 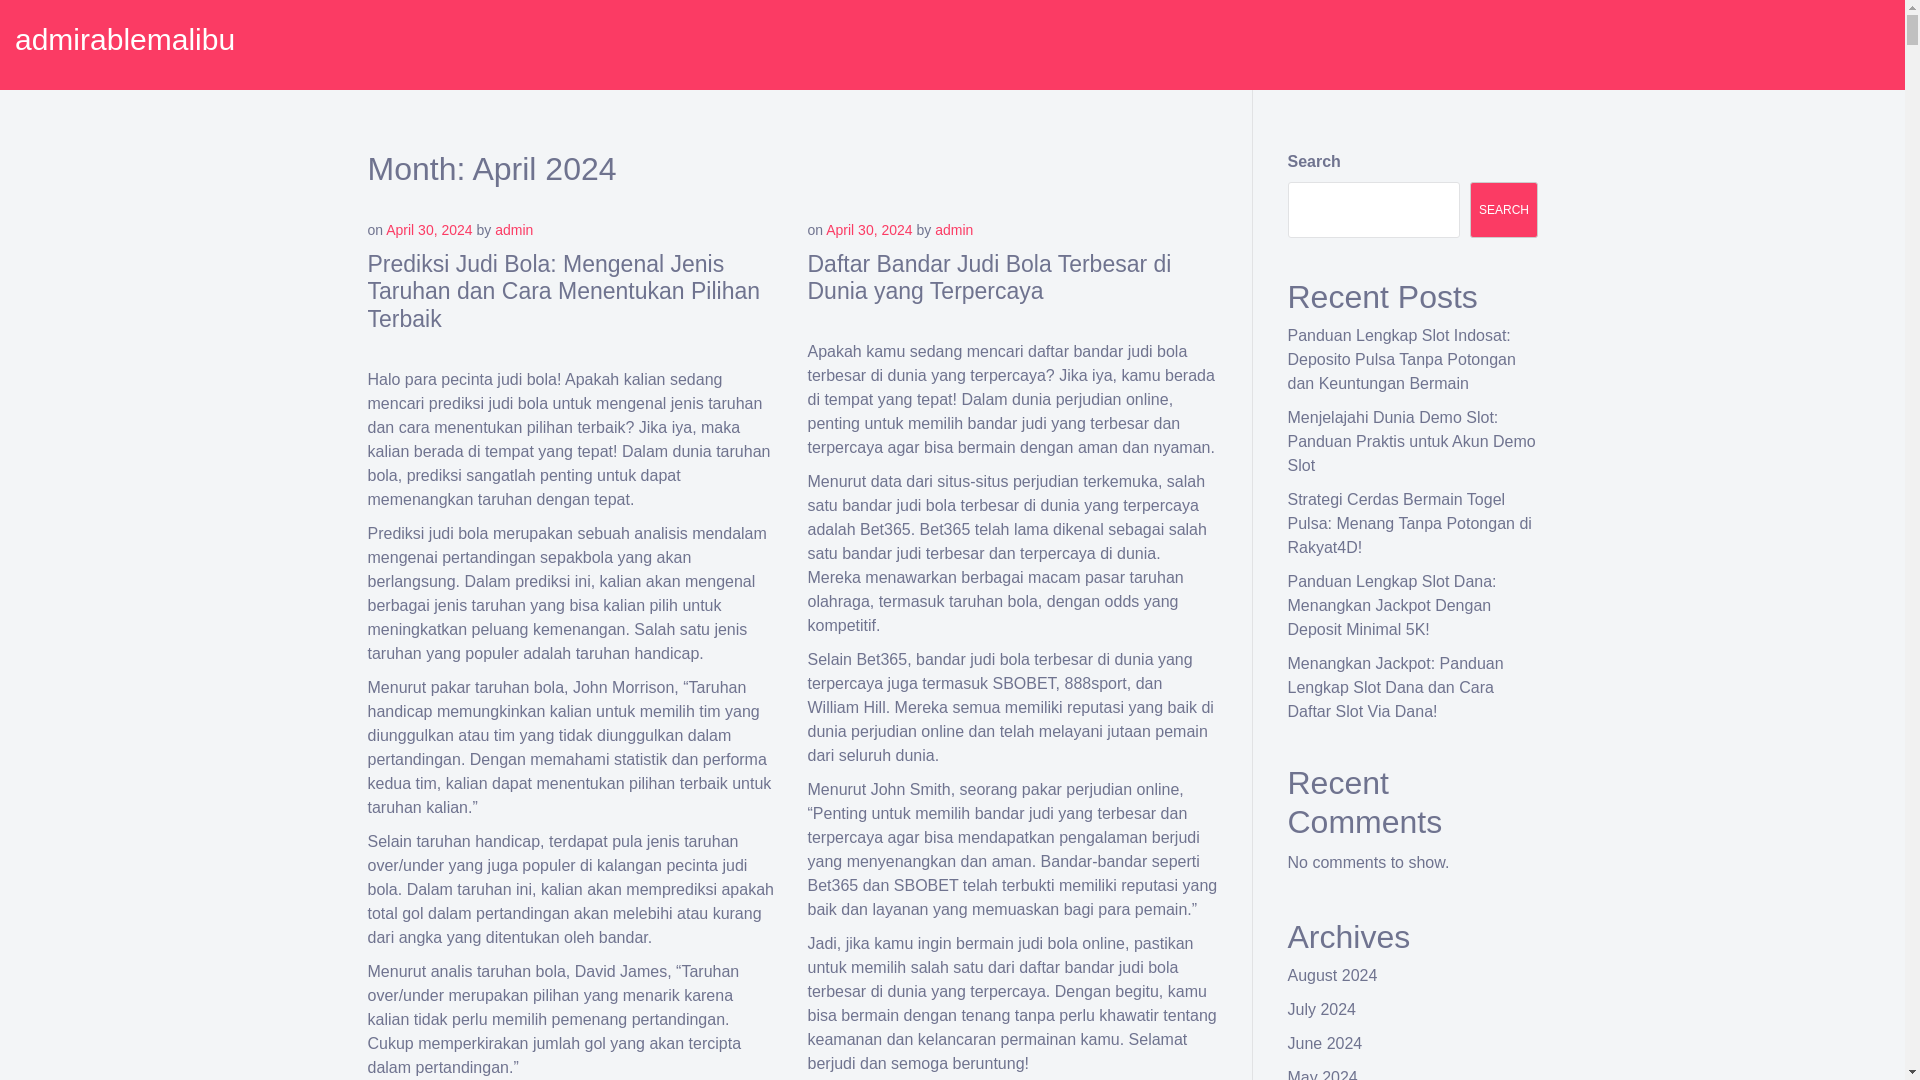 I want to click on admin, so click(x=514, y=230).